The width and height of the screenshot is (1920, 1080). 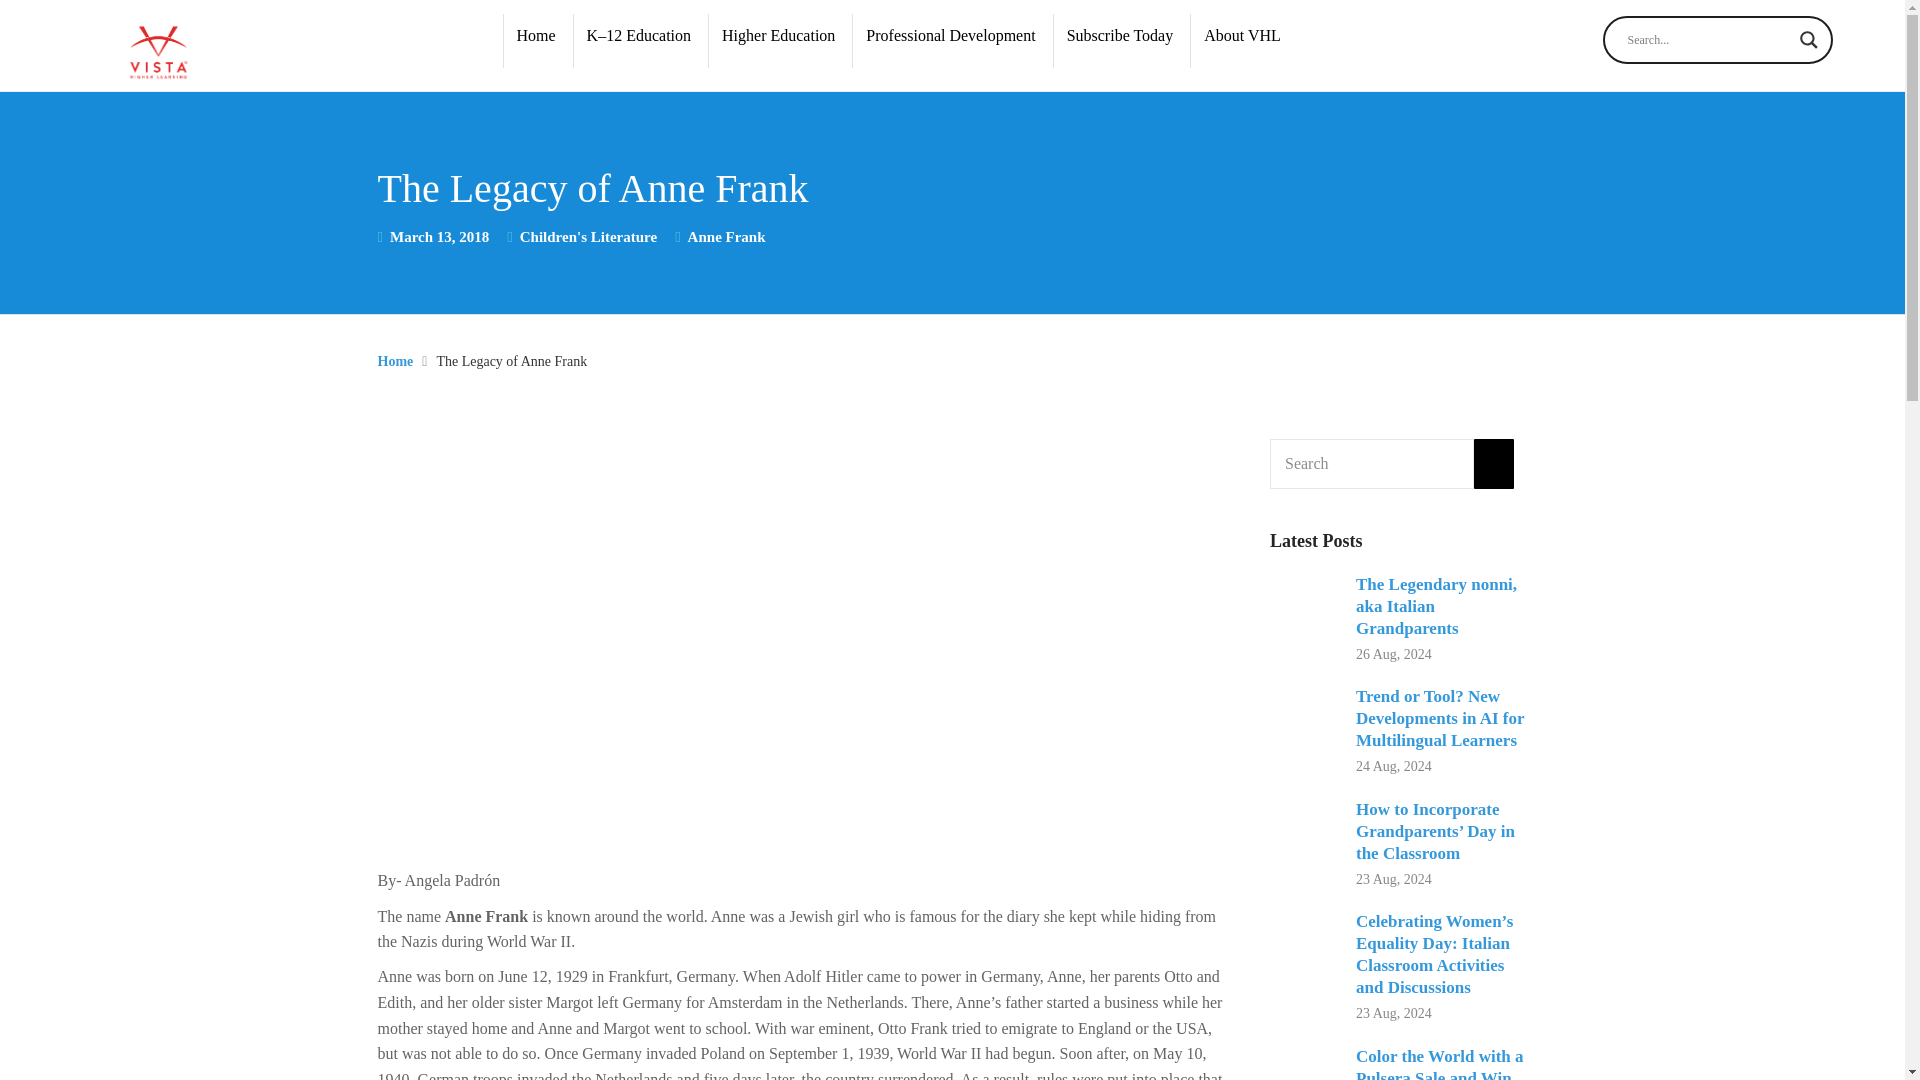 I want to click on The Legendary nonni, aka Italian Grandparents, so click(x=1304, y=610).